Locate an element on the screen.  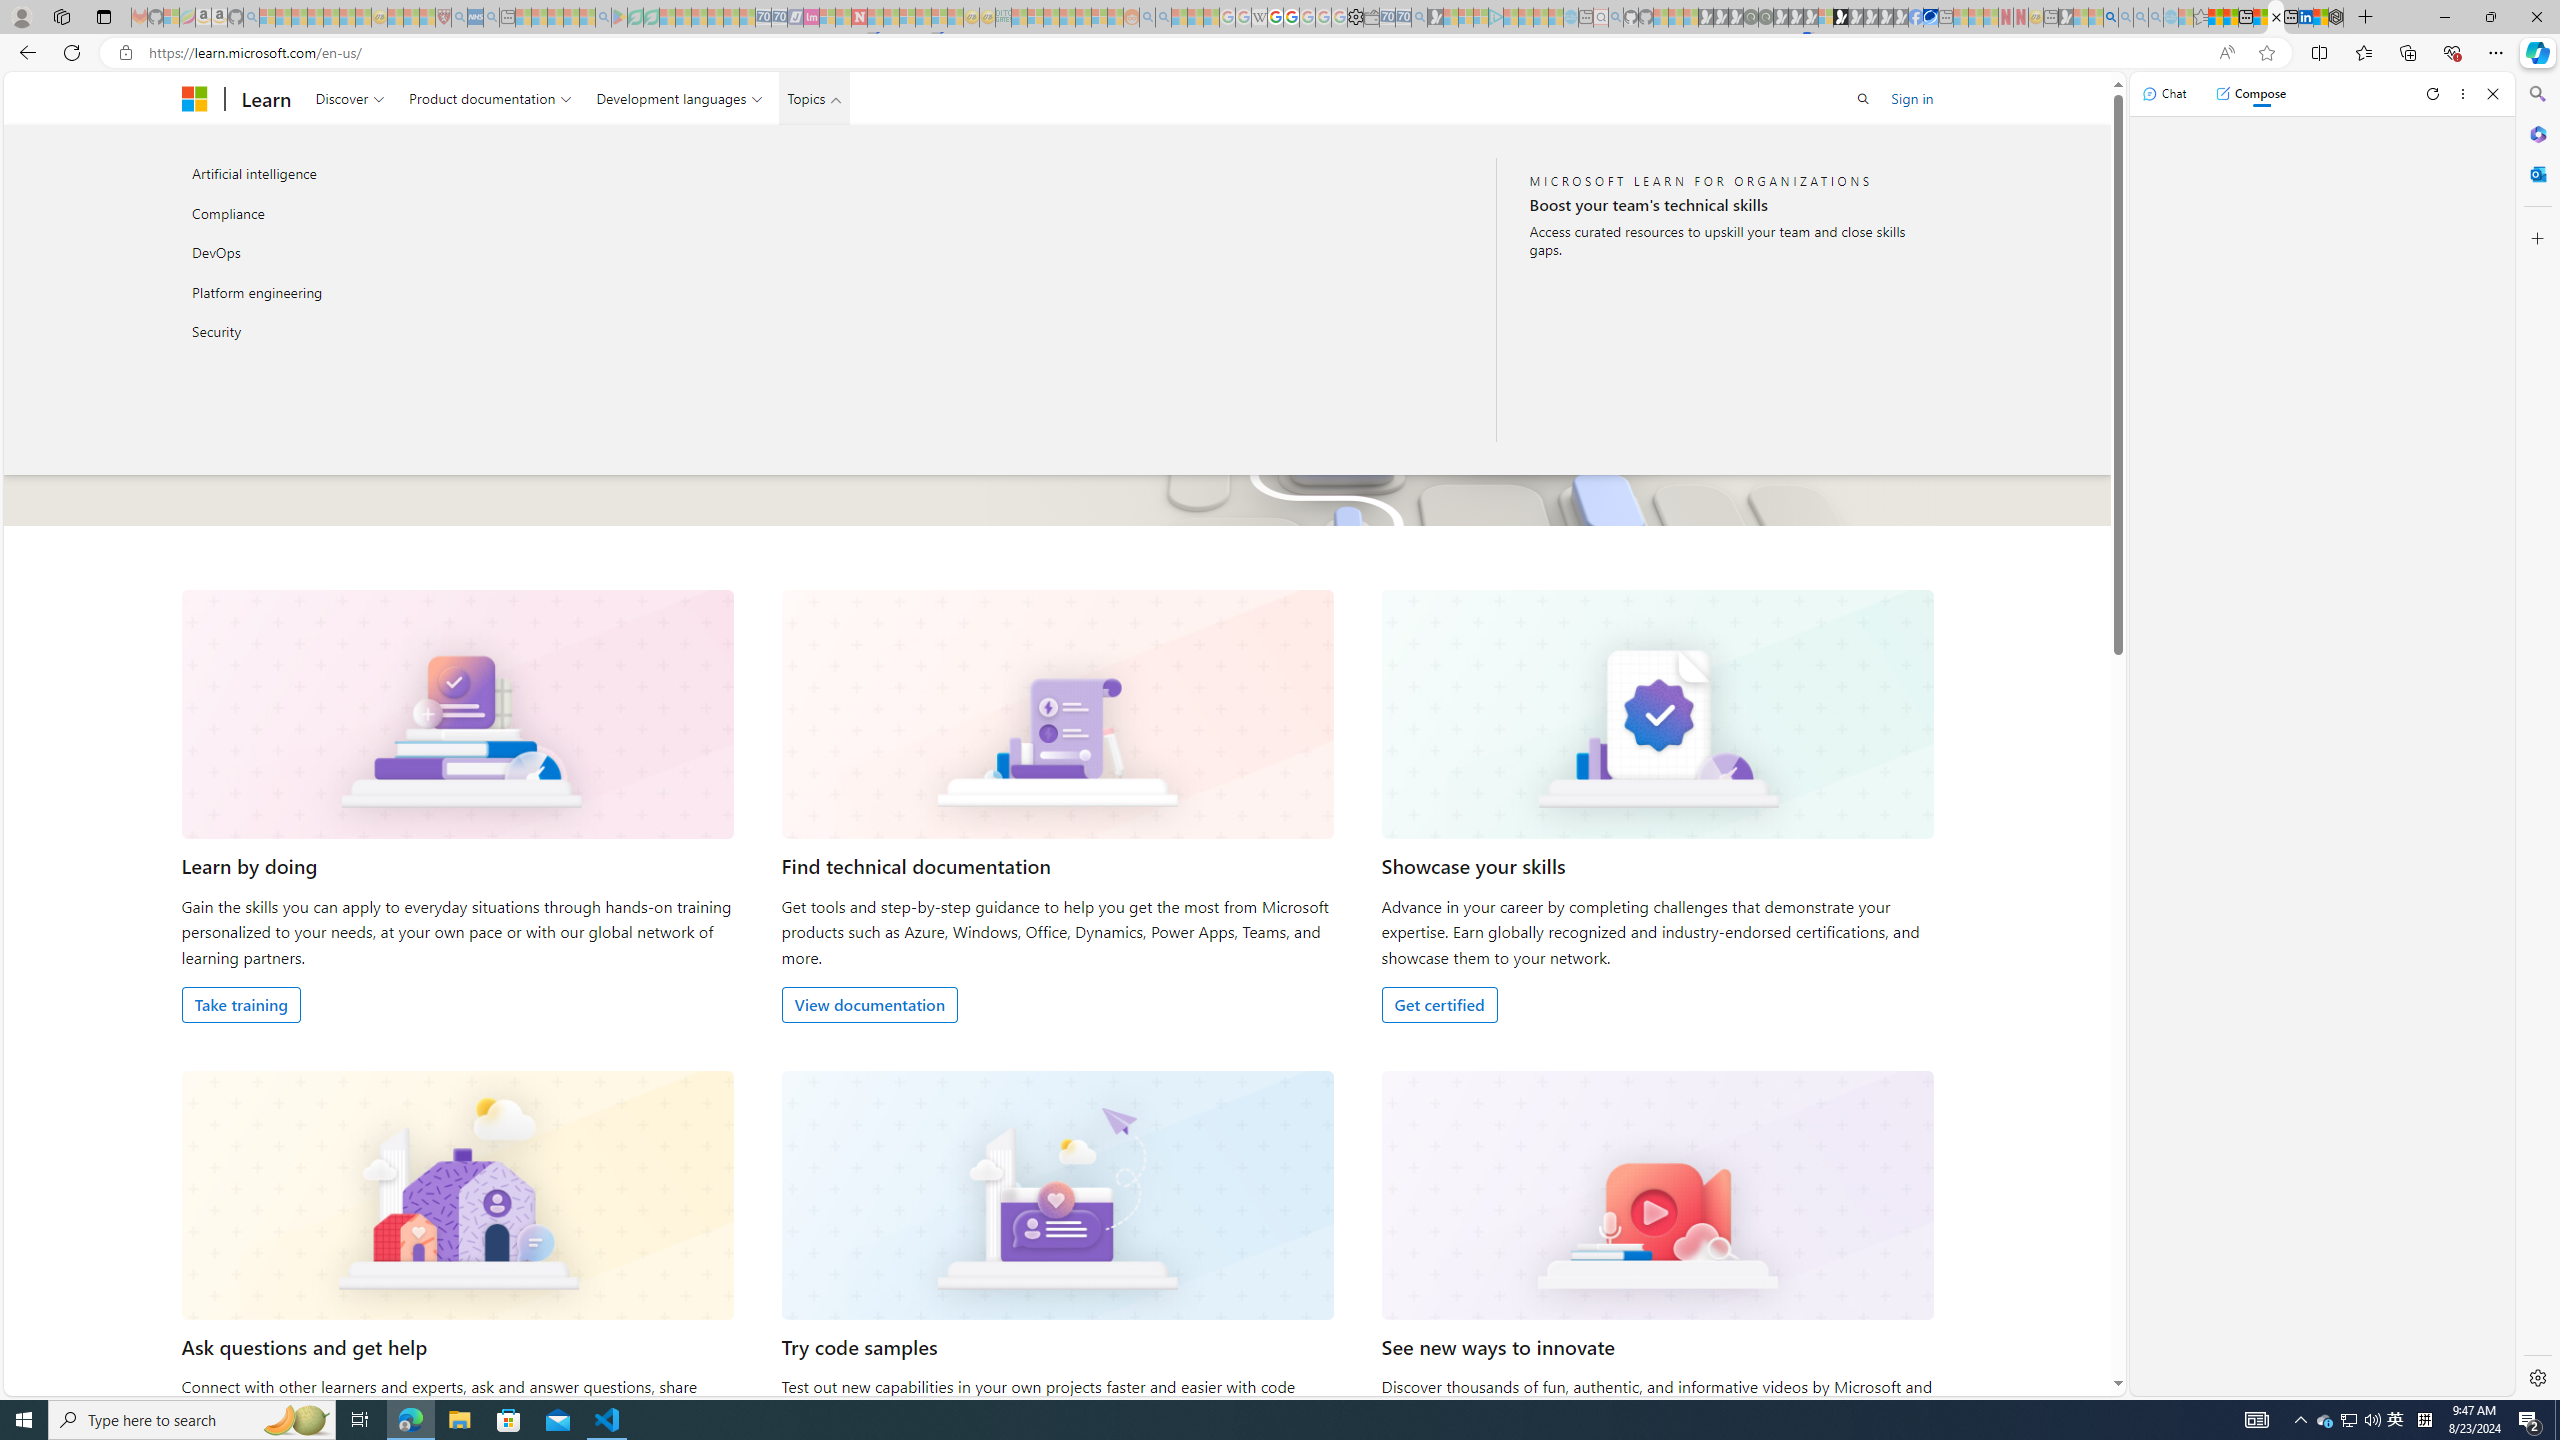
Security is located at coordinates (395, 332).